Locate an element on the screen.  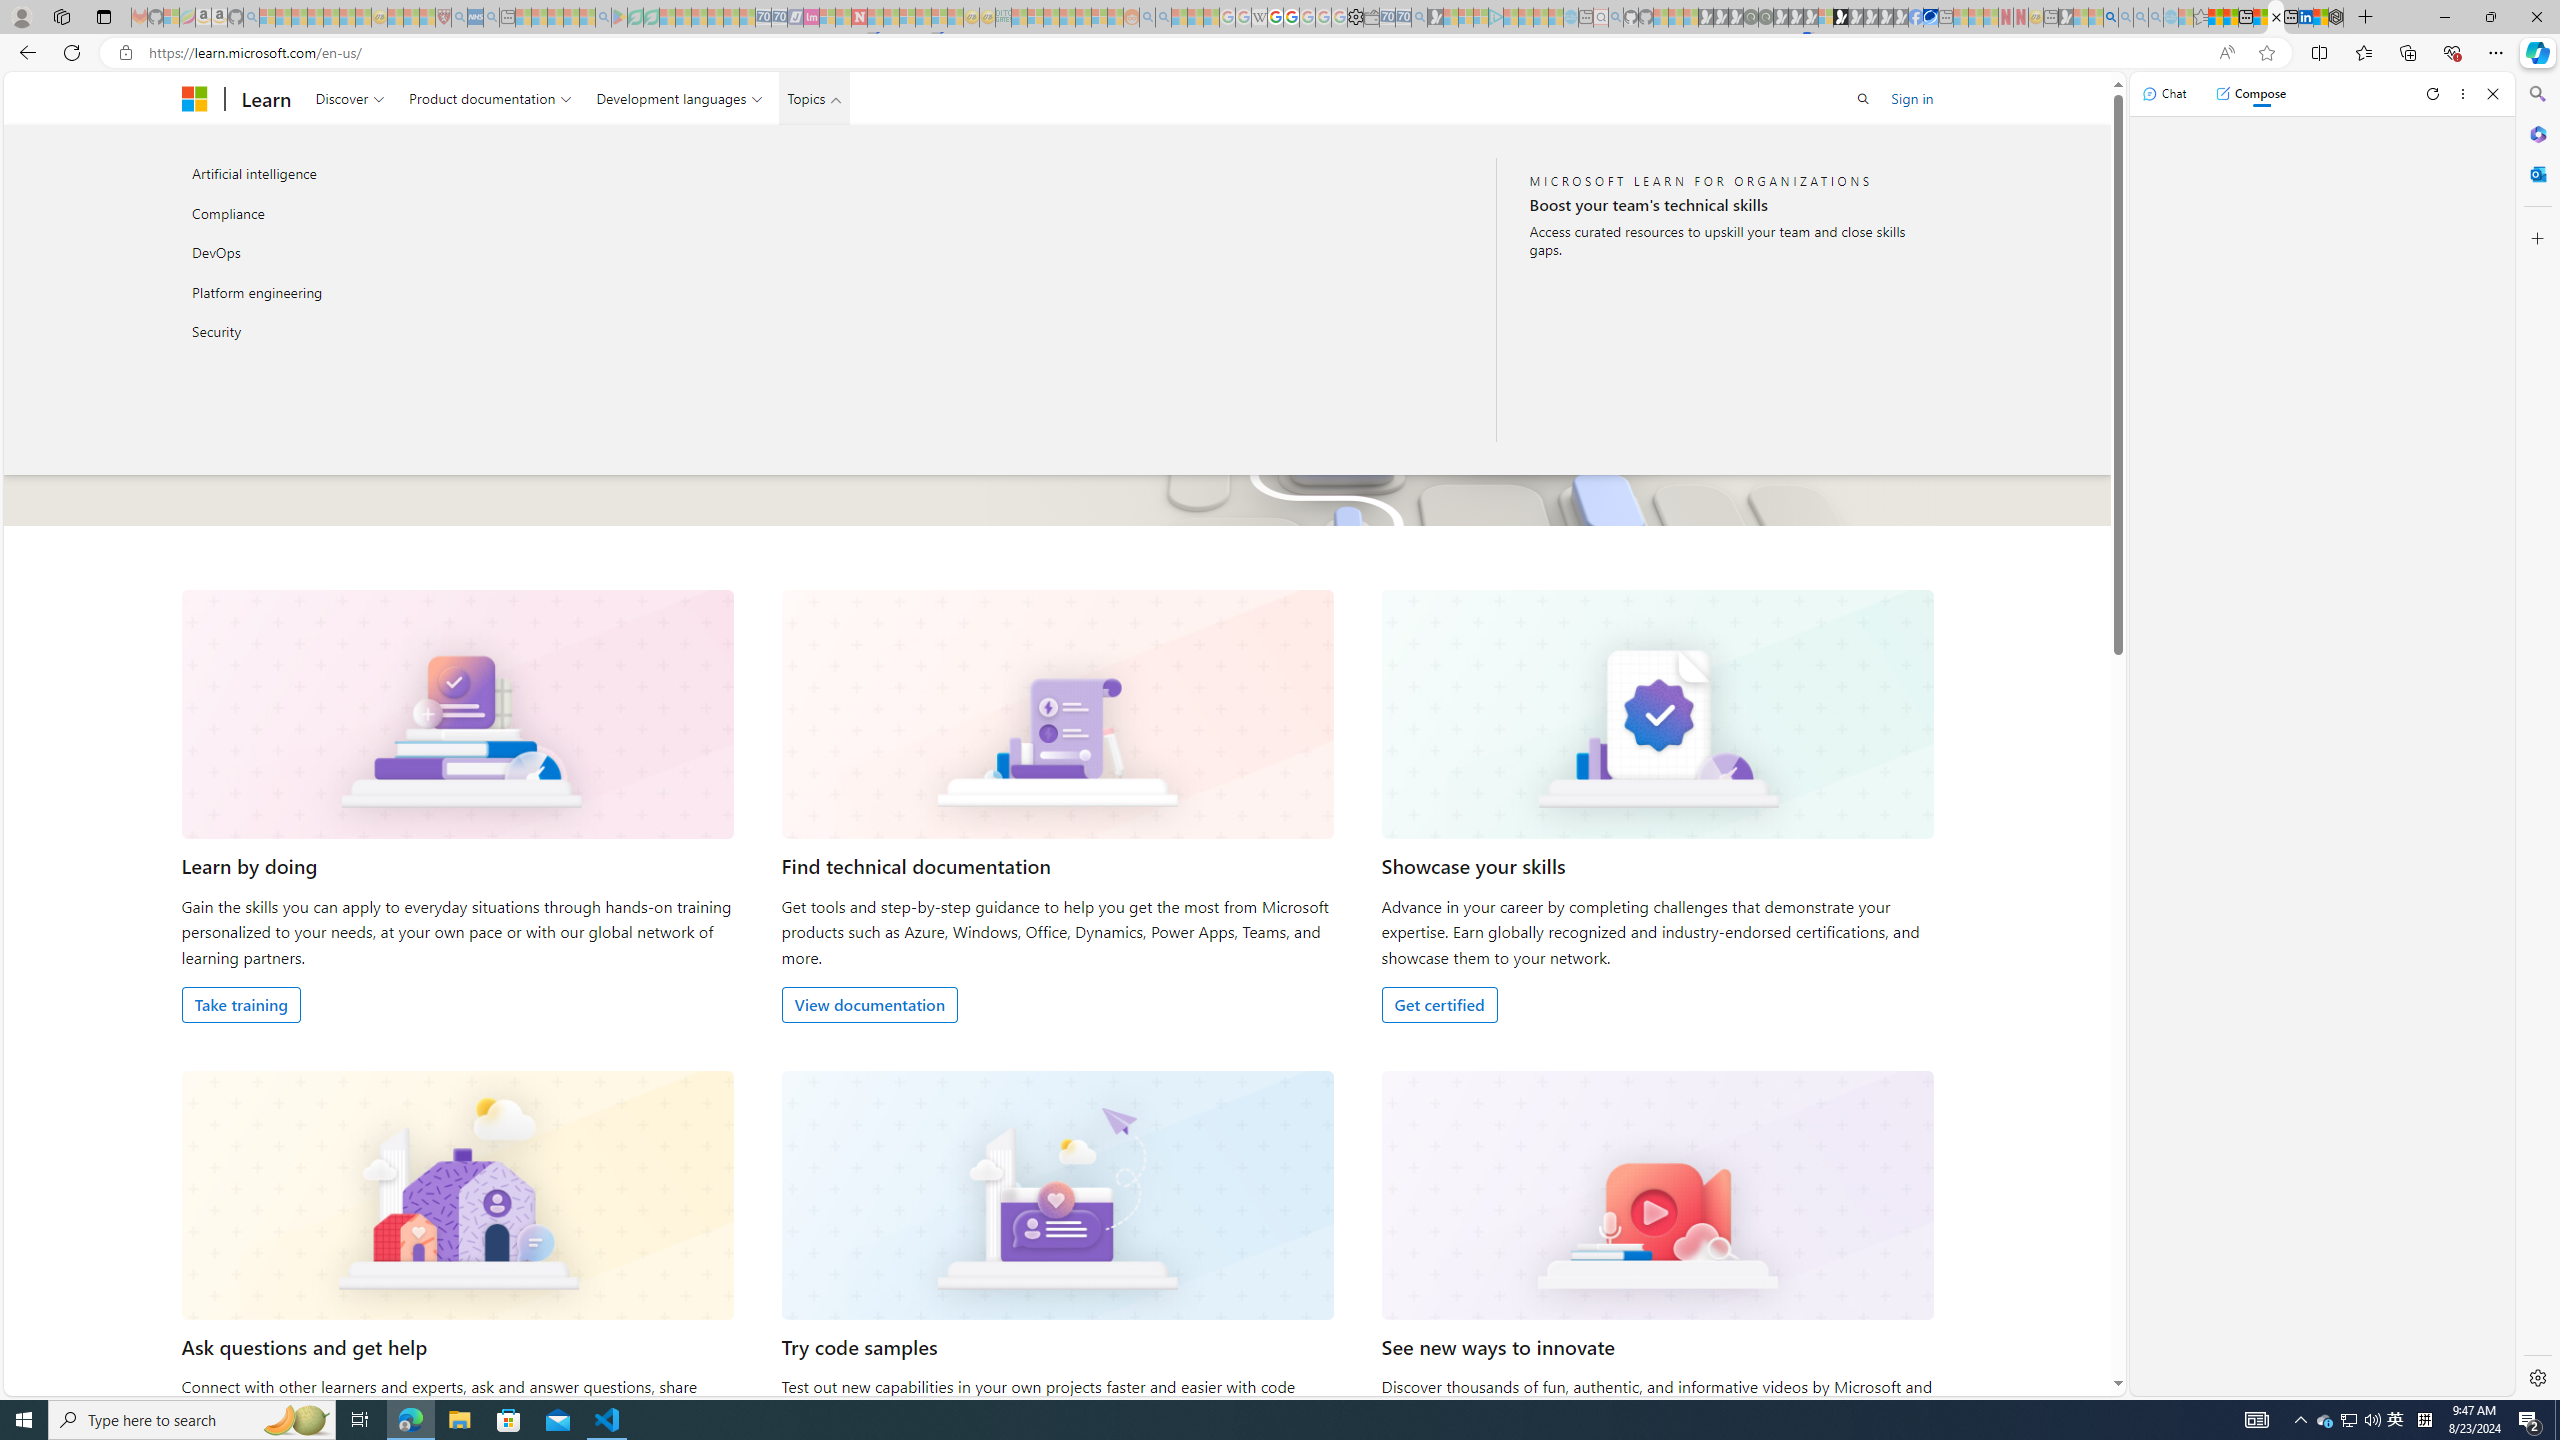
Security is located at coordinates (395, 332).